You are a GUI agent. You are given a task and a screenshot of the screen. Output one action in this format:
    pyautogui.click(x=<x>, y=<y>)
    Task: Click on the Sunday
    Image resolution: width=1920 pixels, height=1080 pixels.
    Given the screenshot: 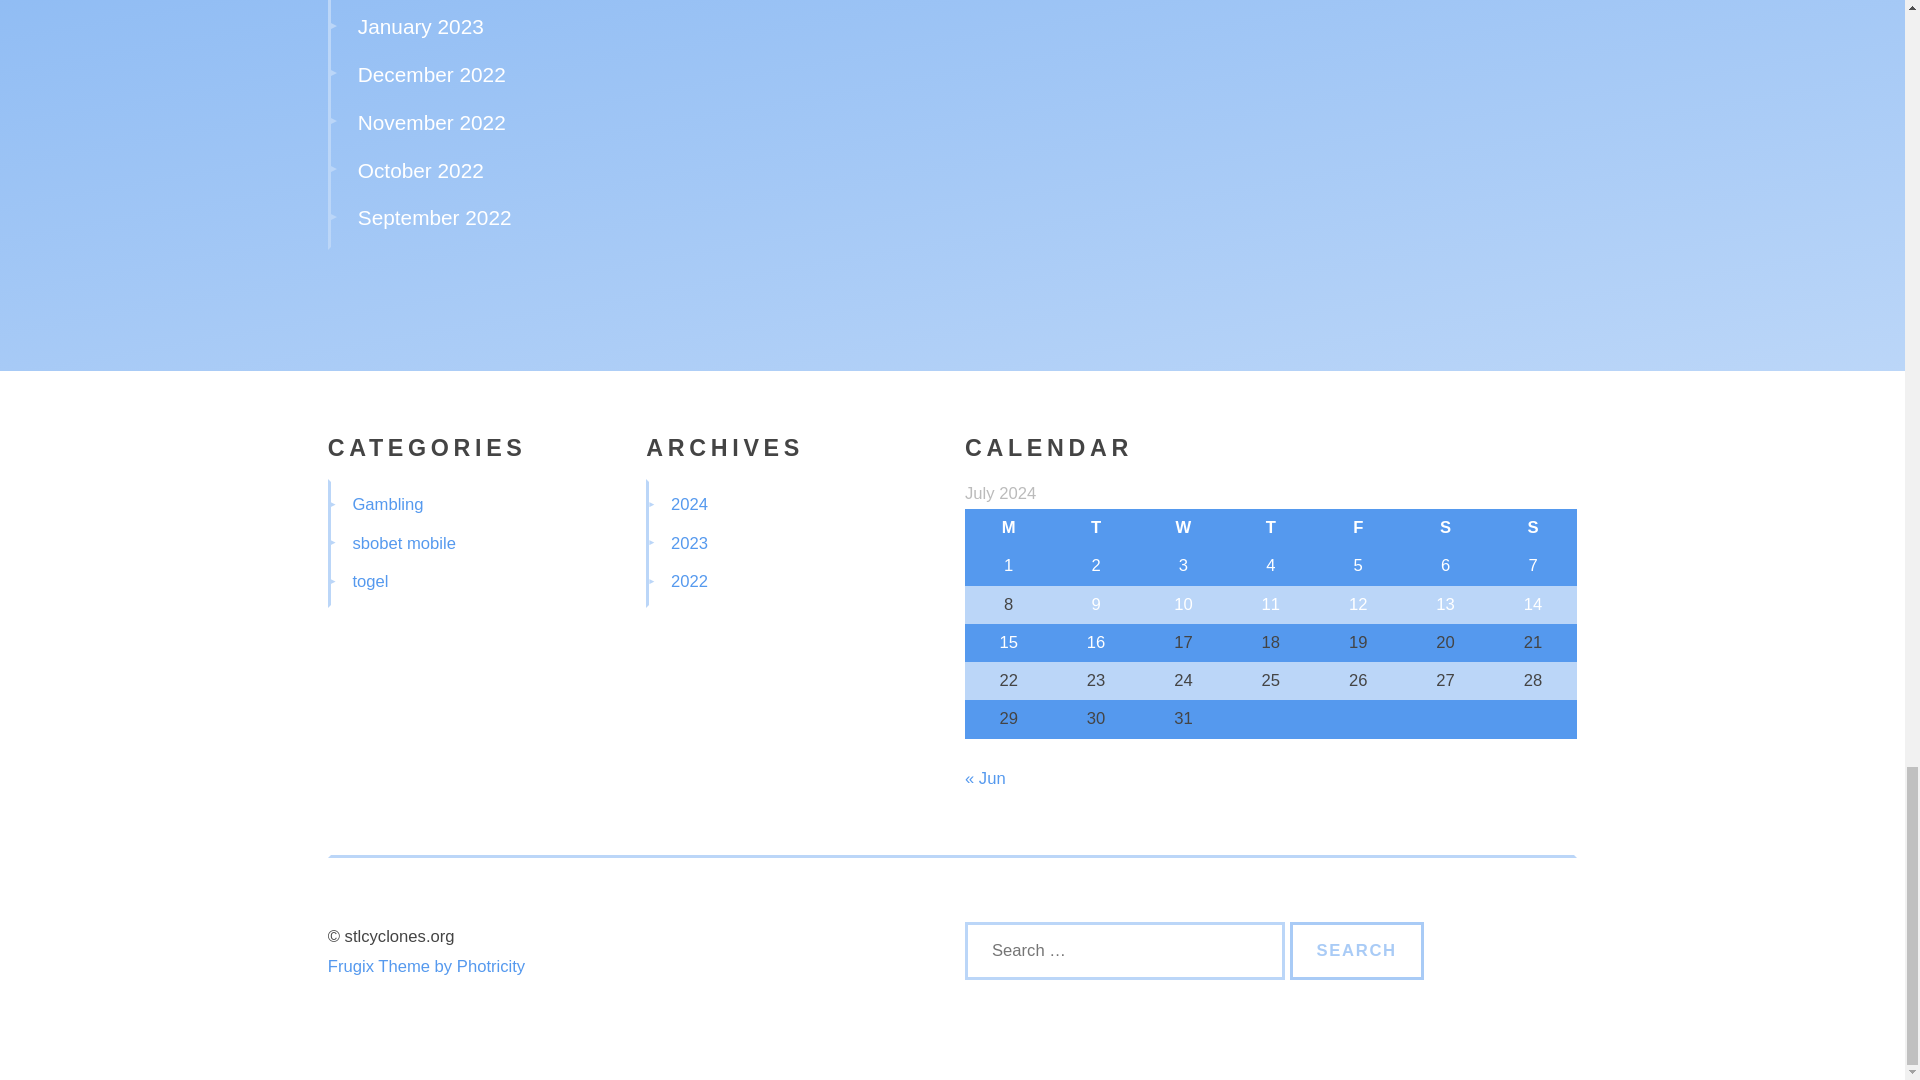 What is the action you would take?
    pyautogui.click(x=1532, y=527)
    